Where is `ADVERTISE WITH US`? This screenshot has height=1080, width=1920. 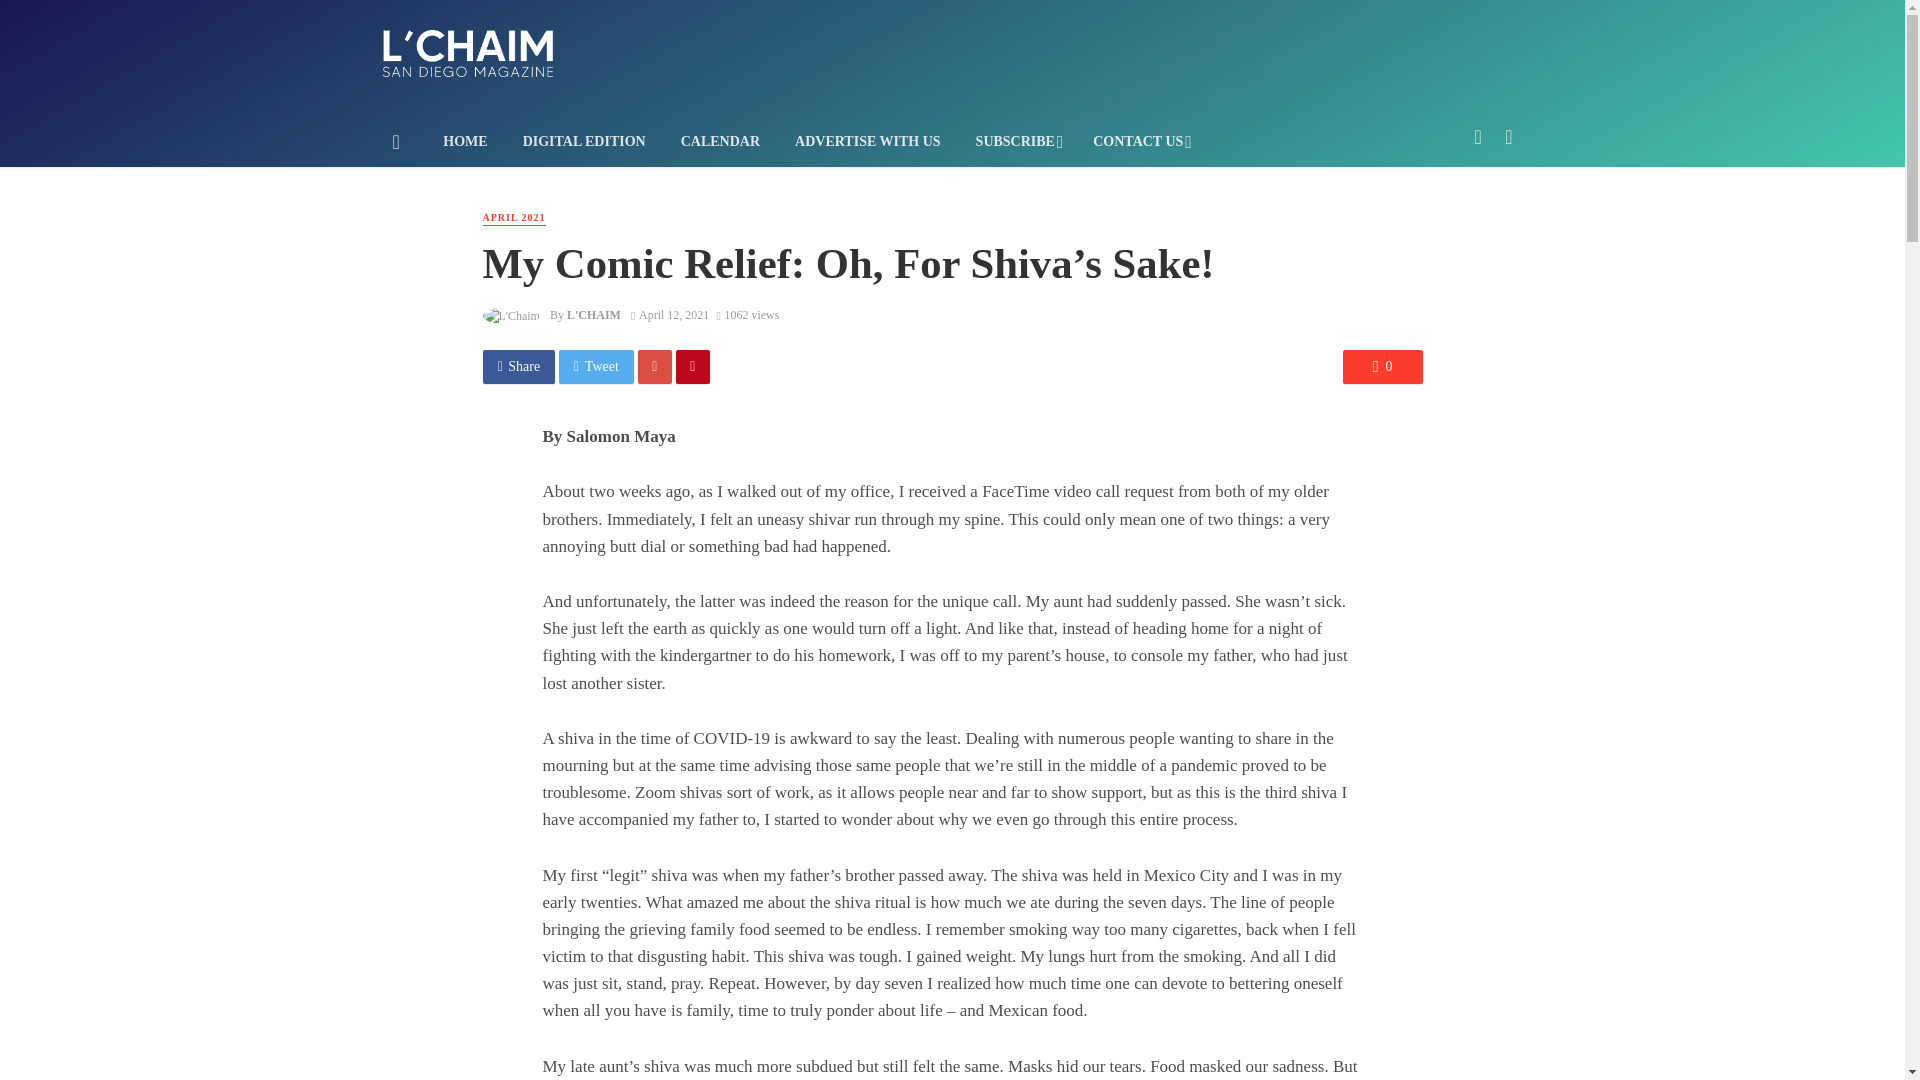
ADVERTISE WITH US is located at coordinates (868, 142).